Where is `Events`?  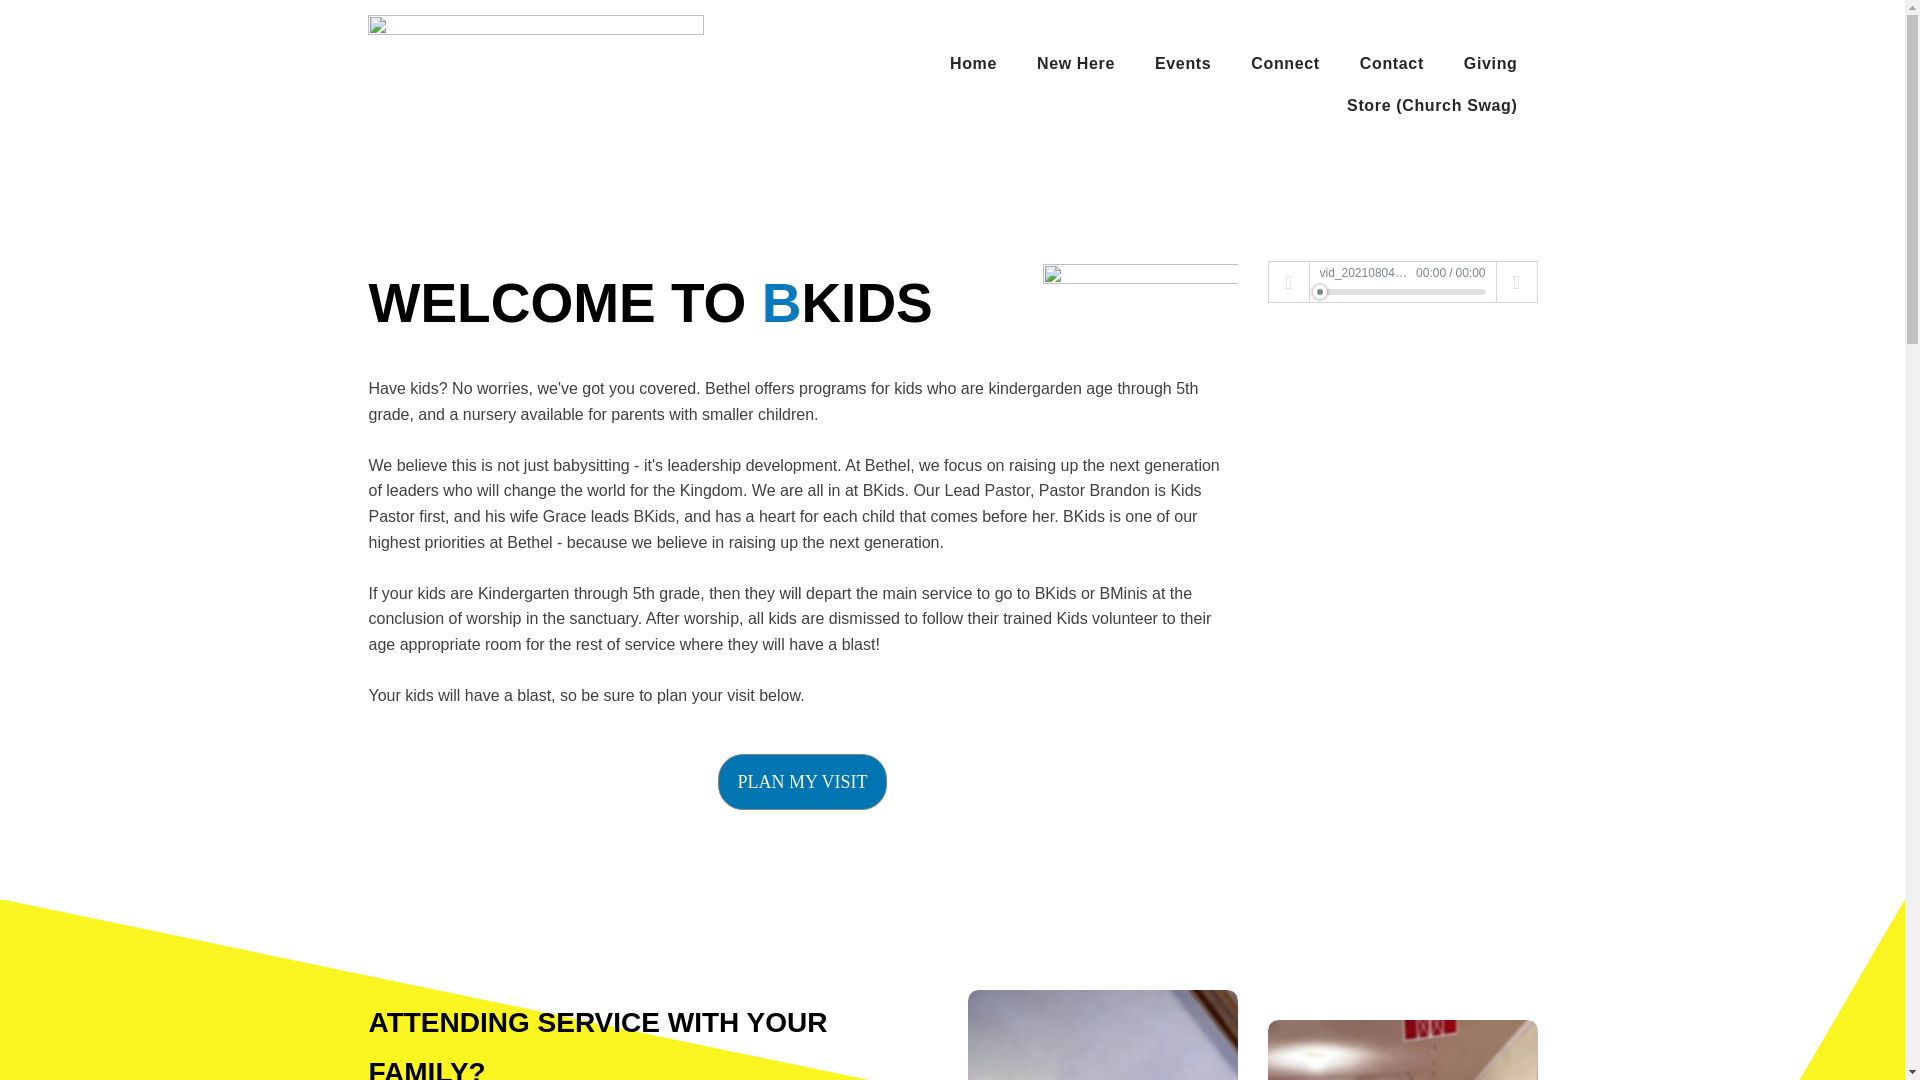 Events is located at coordinates (1182, 65).